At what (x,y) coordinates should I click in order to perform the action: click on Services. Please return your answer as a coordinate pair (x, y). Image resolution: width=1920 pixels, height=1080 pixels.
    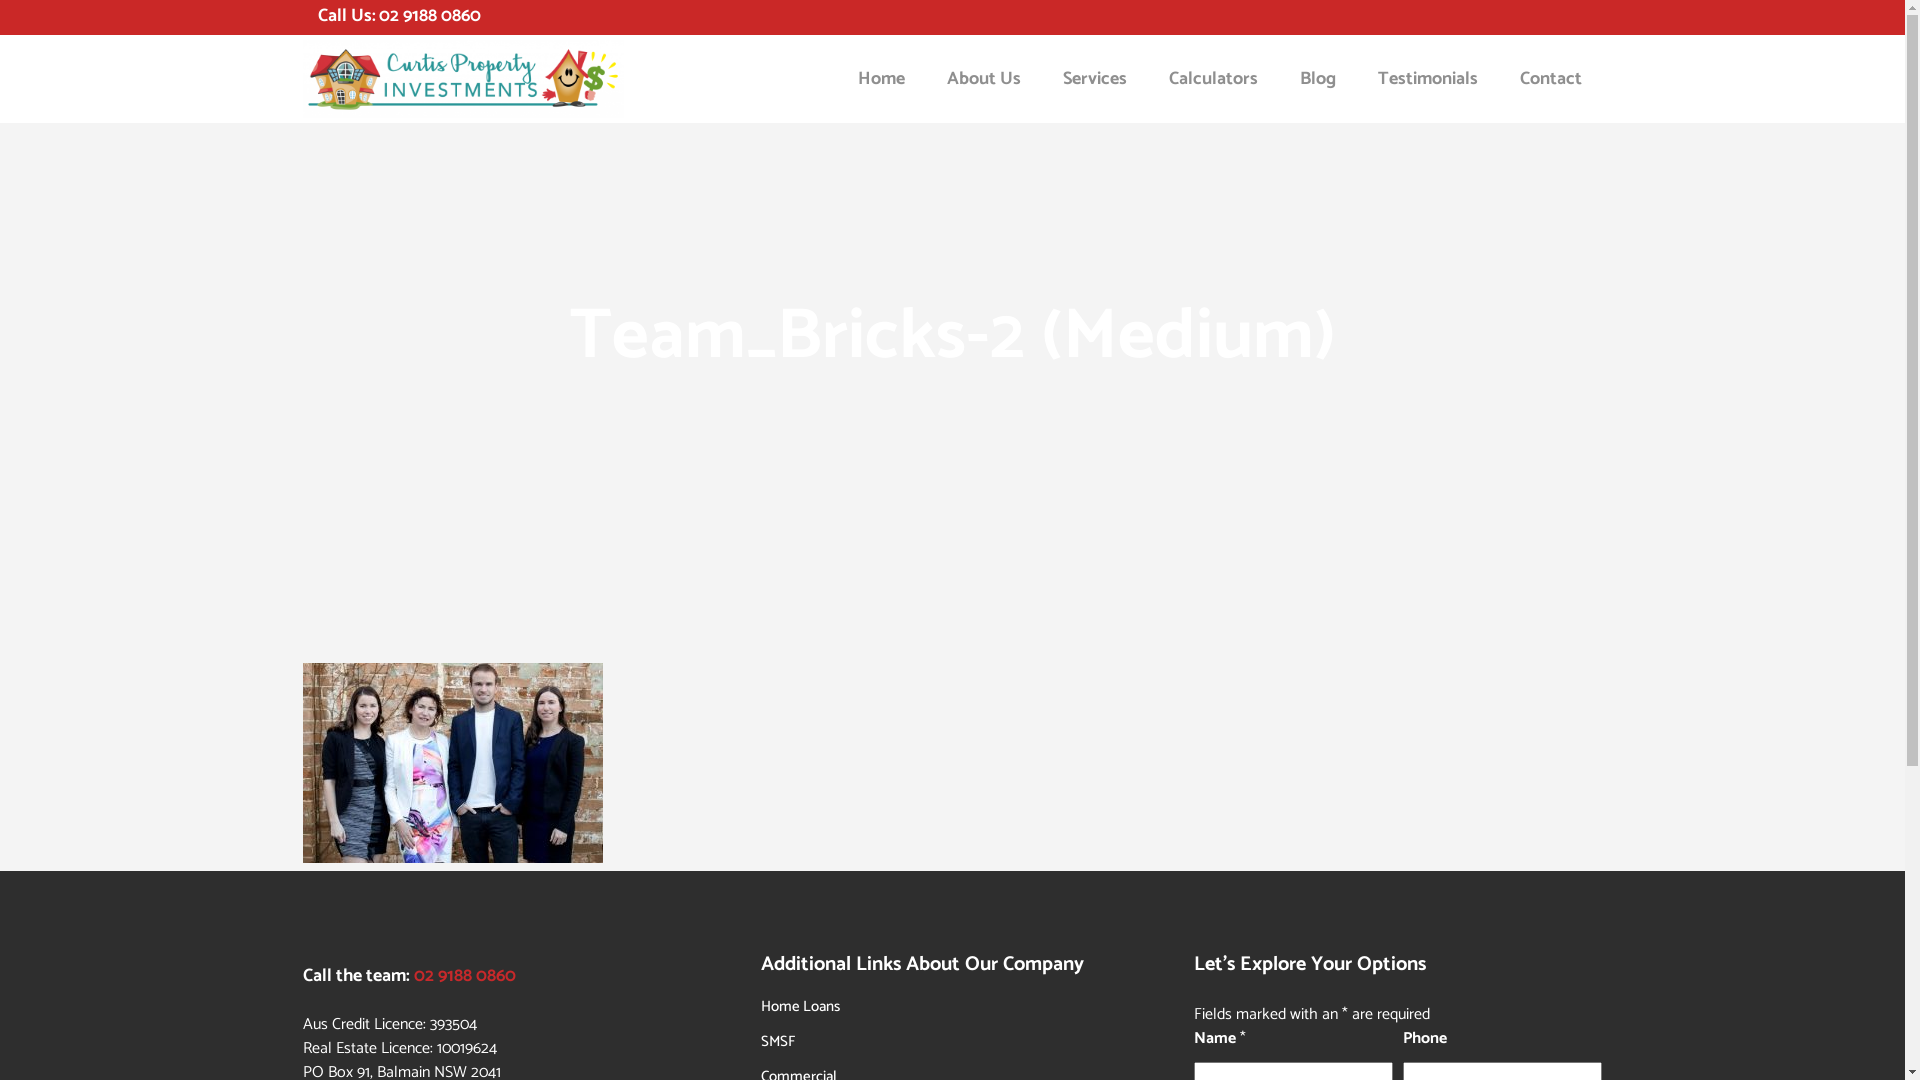
    Looking at the image, I should click on (1095, 79).